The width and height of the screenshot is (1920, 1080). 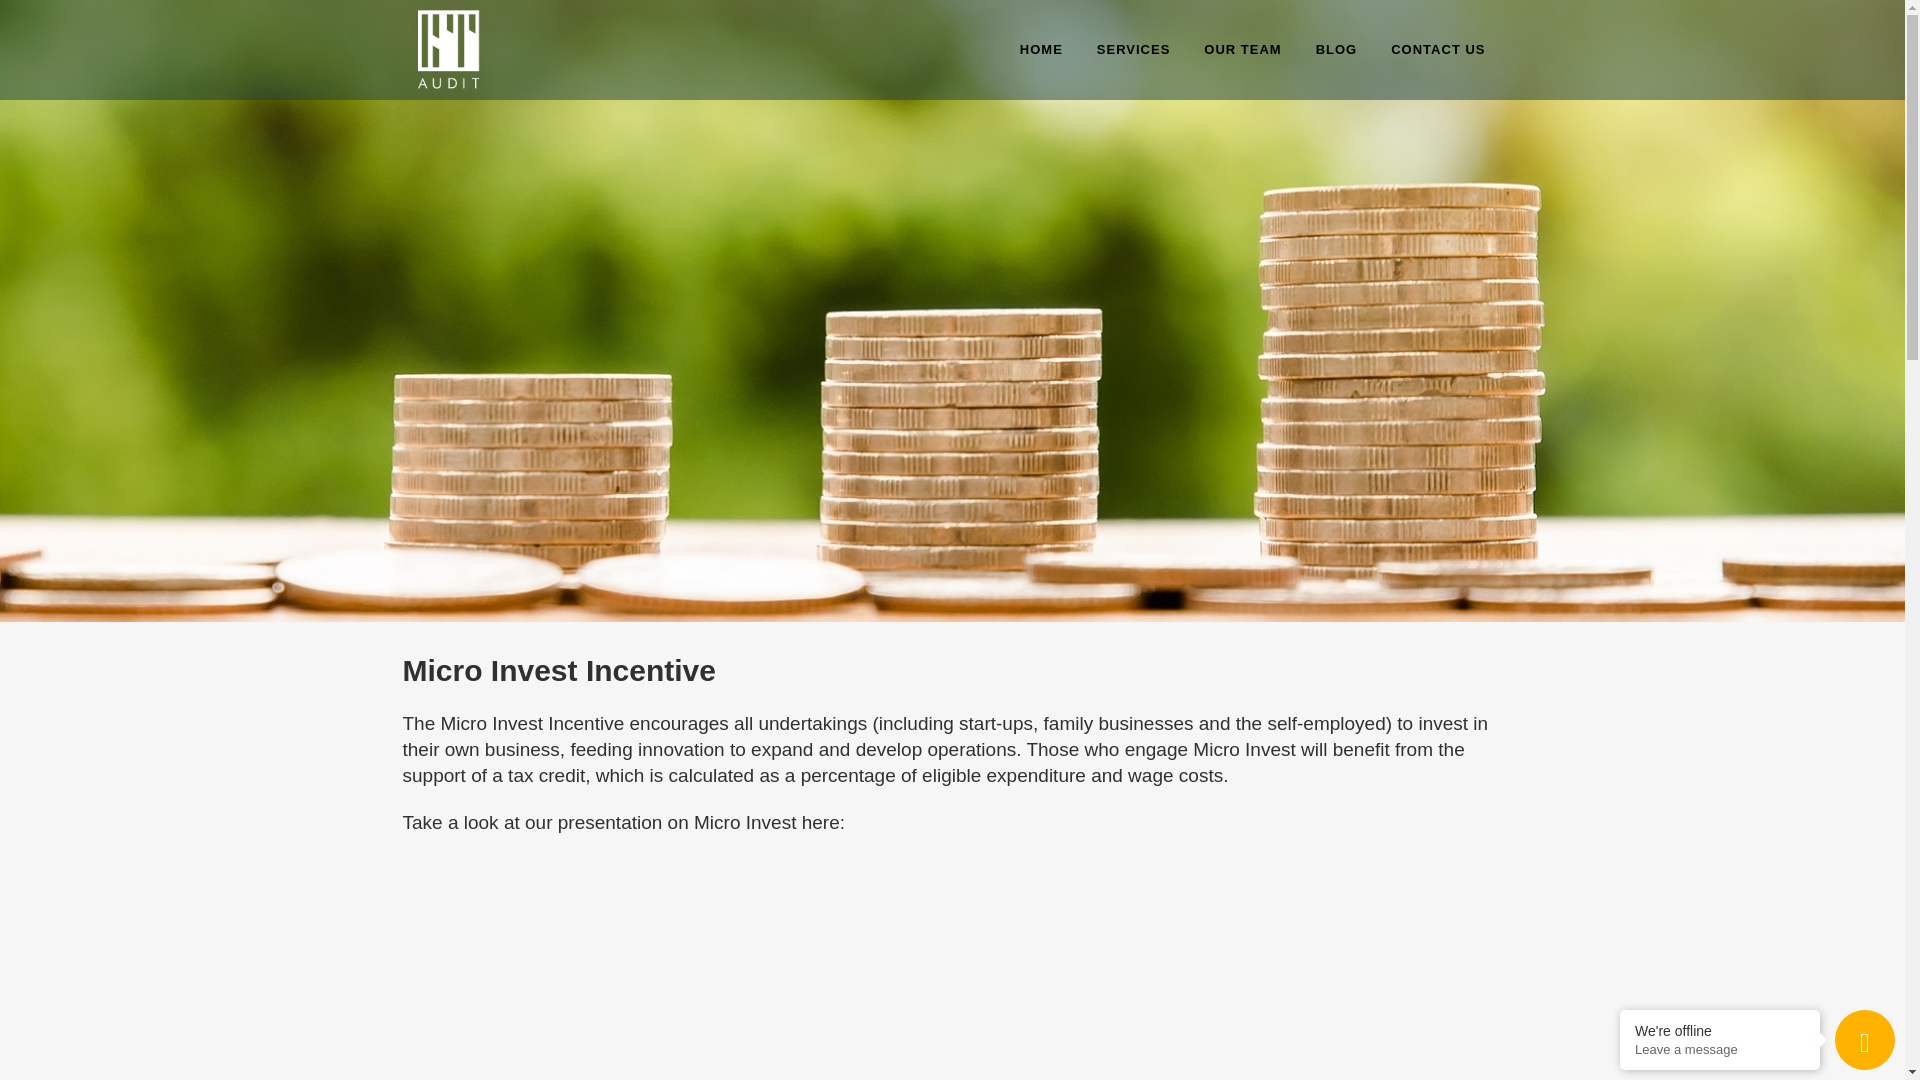 What do you see at coordinates (1242, 50) in the screenshot?
I see `OUR TEAM` at bounding box center [1242, 50].